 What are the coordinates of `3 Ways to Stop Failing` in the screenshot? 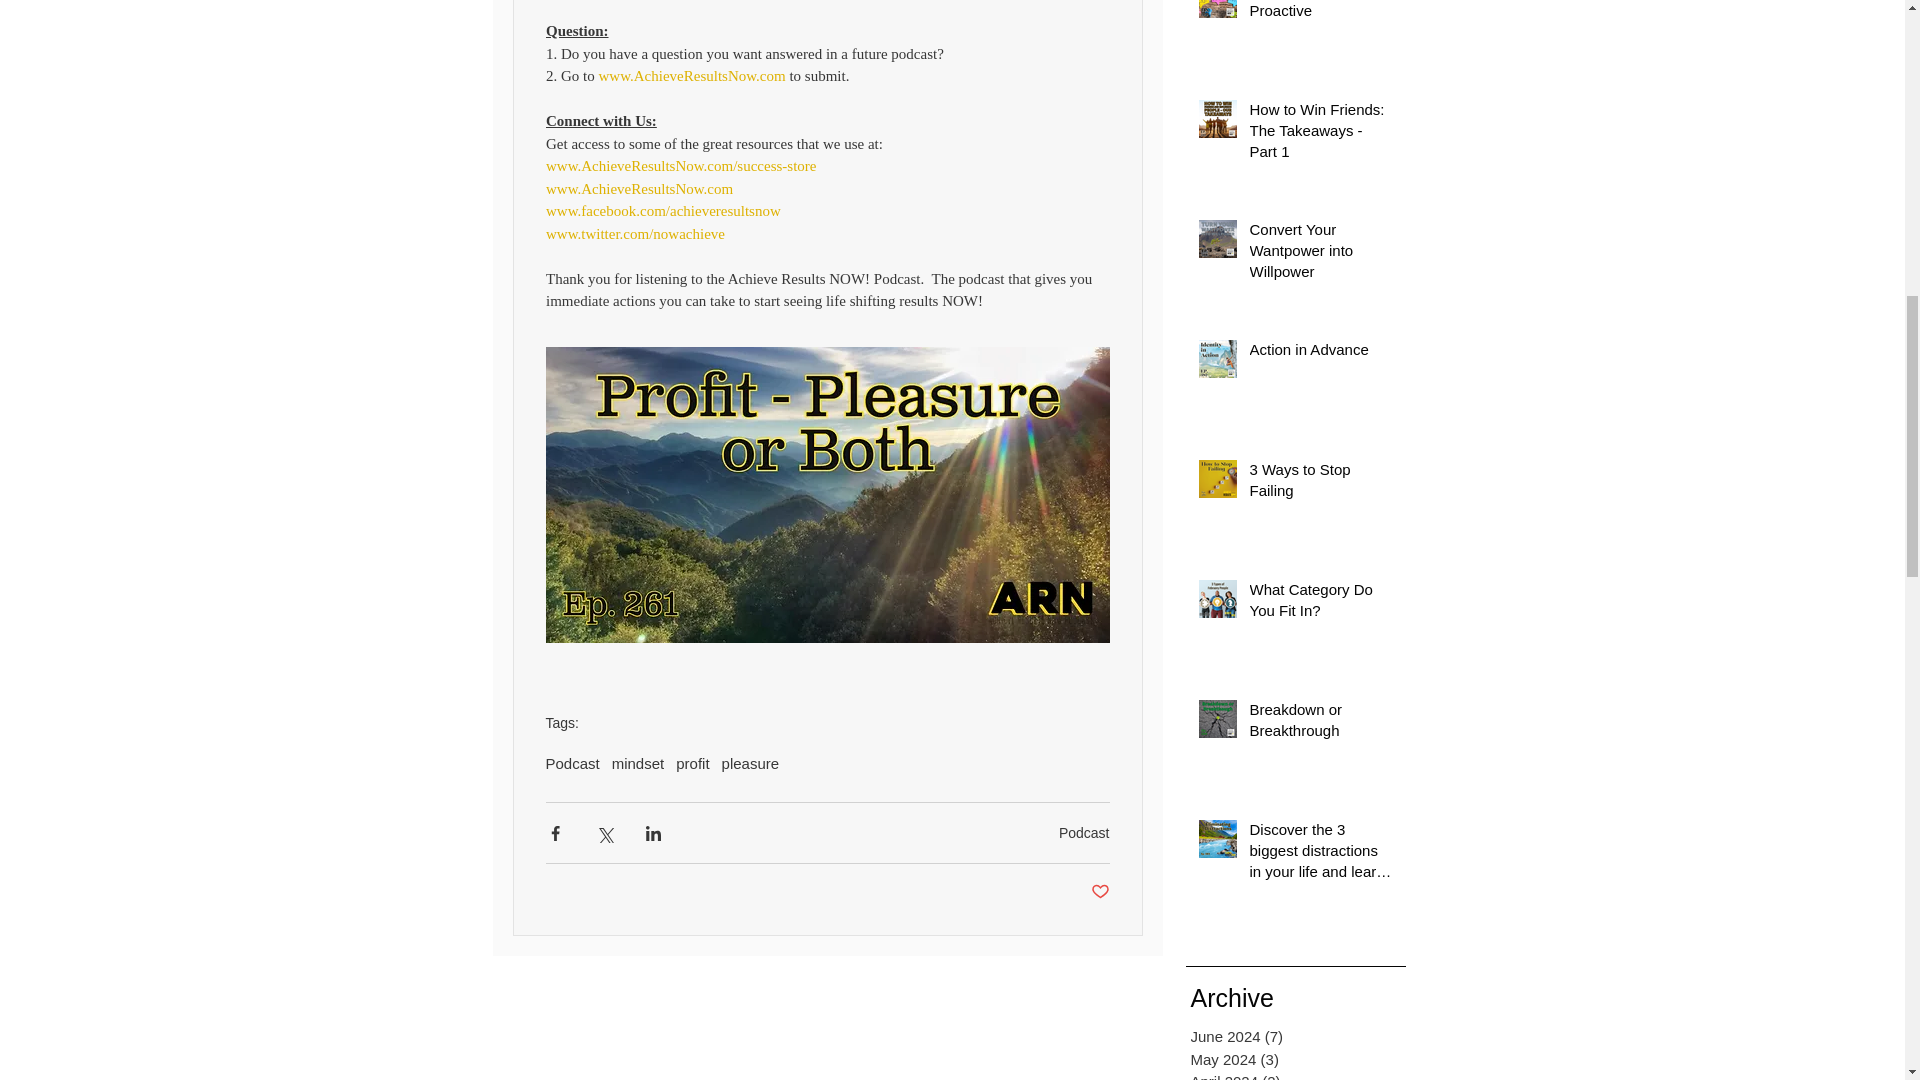 It's located at (1321, 484).